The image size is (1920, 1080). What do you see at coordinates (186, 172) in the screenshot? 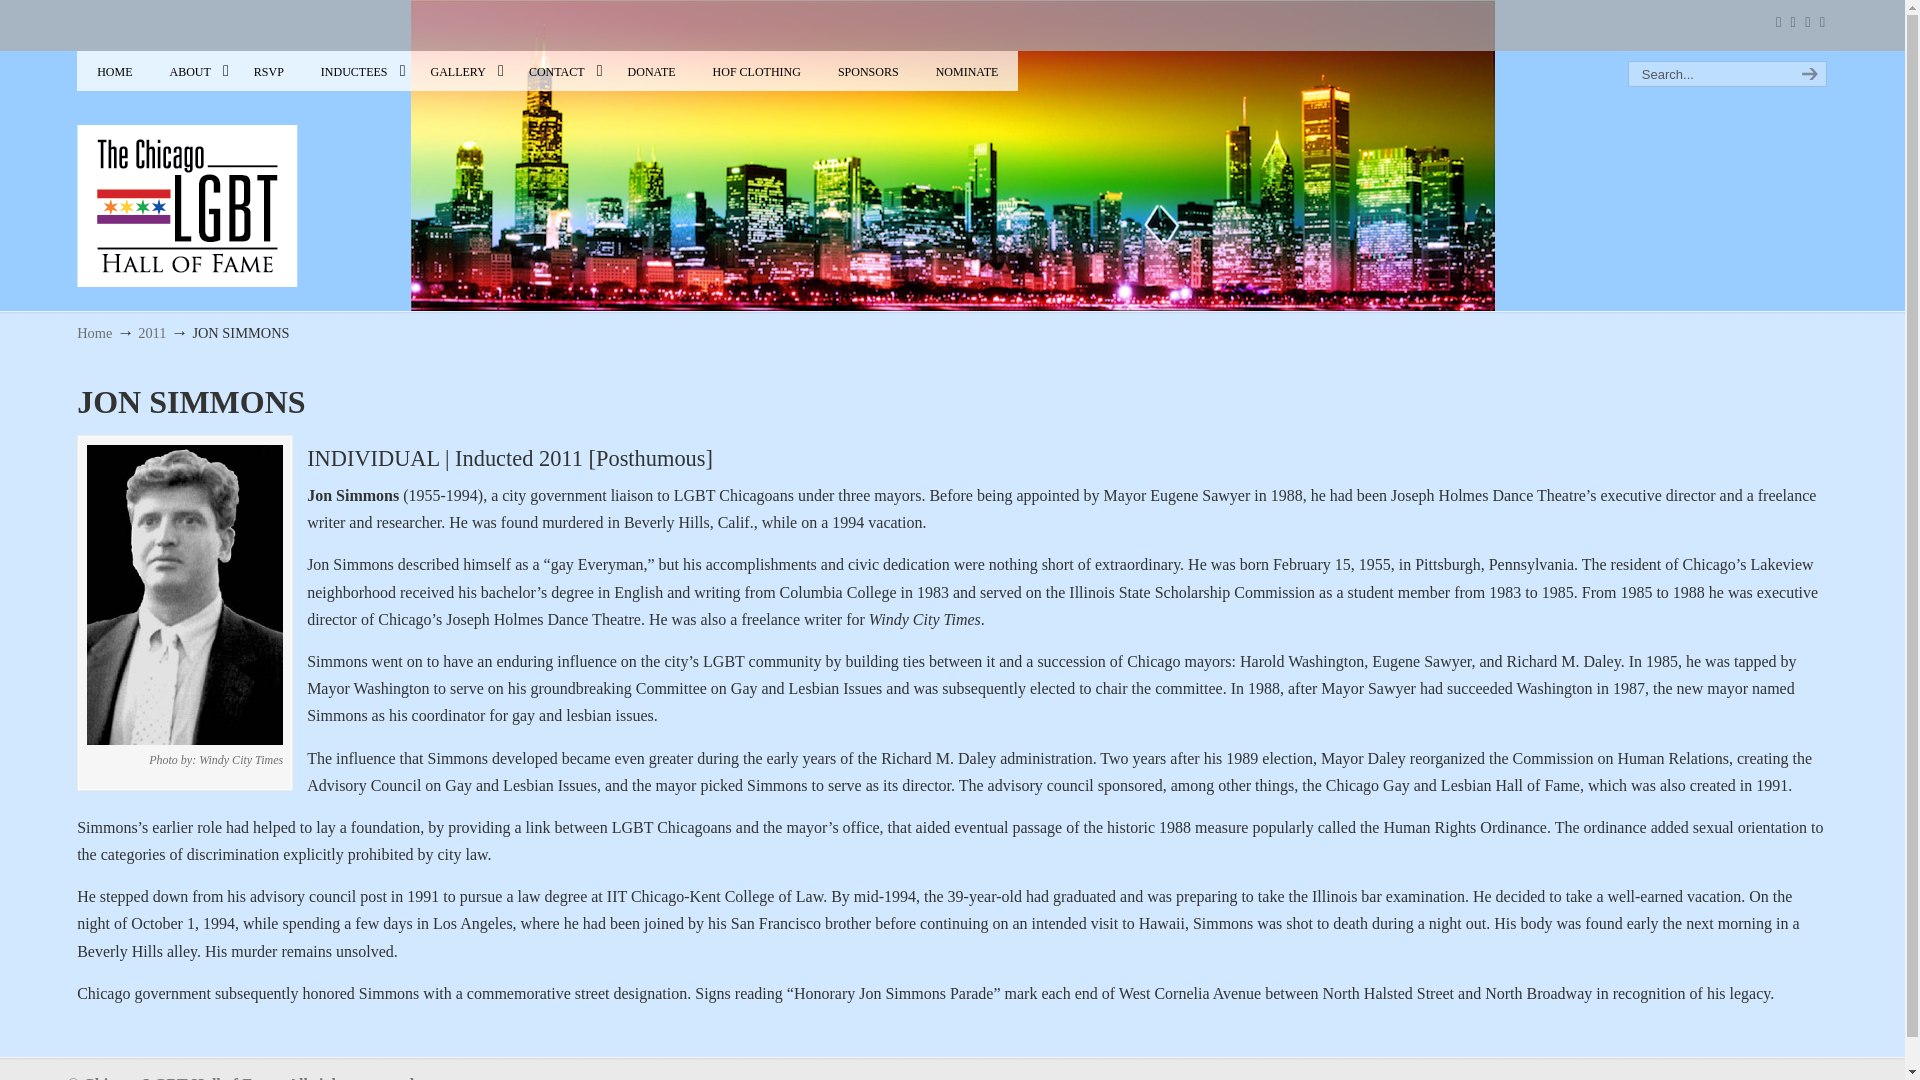
I see `Chicago LGBT Hall of Fame` at bounding box center [186, 172].